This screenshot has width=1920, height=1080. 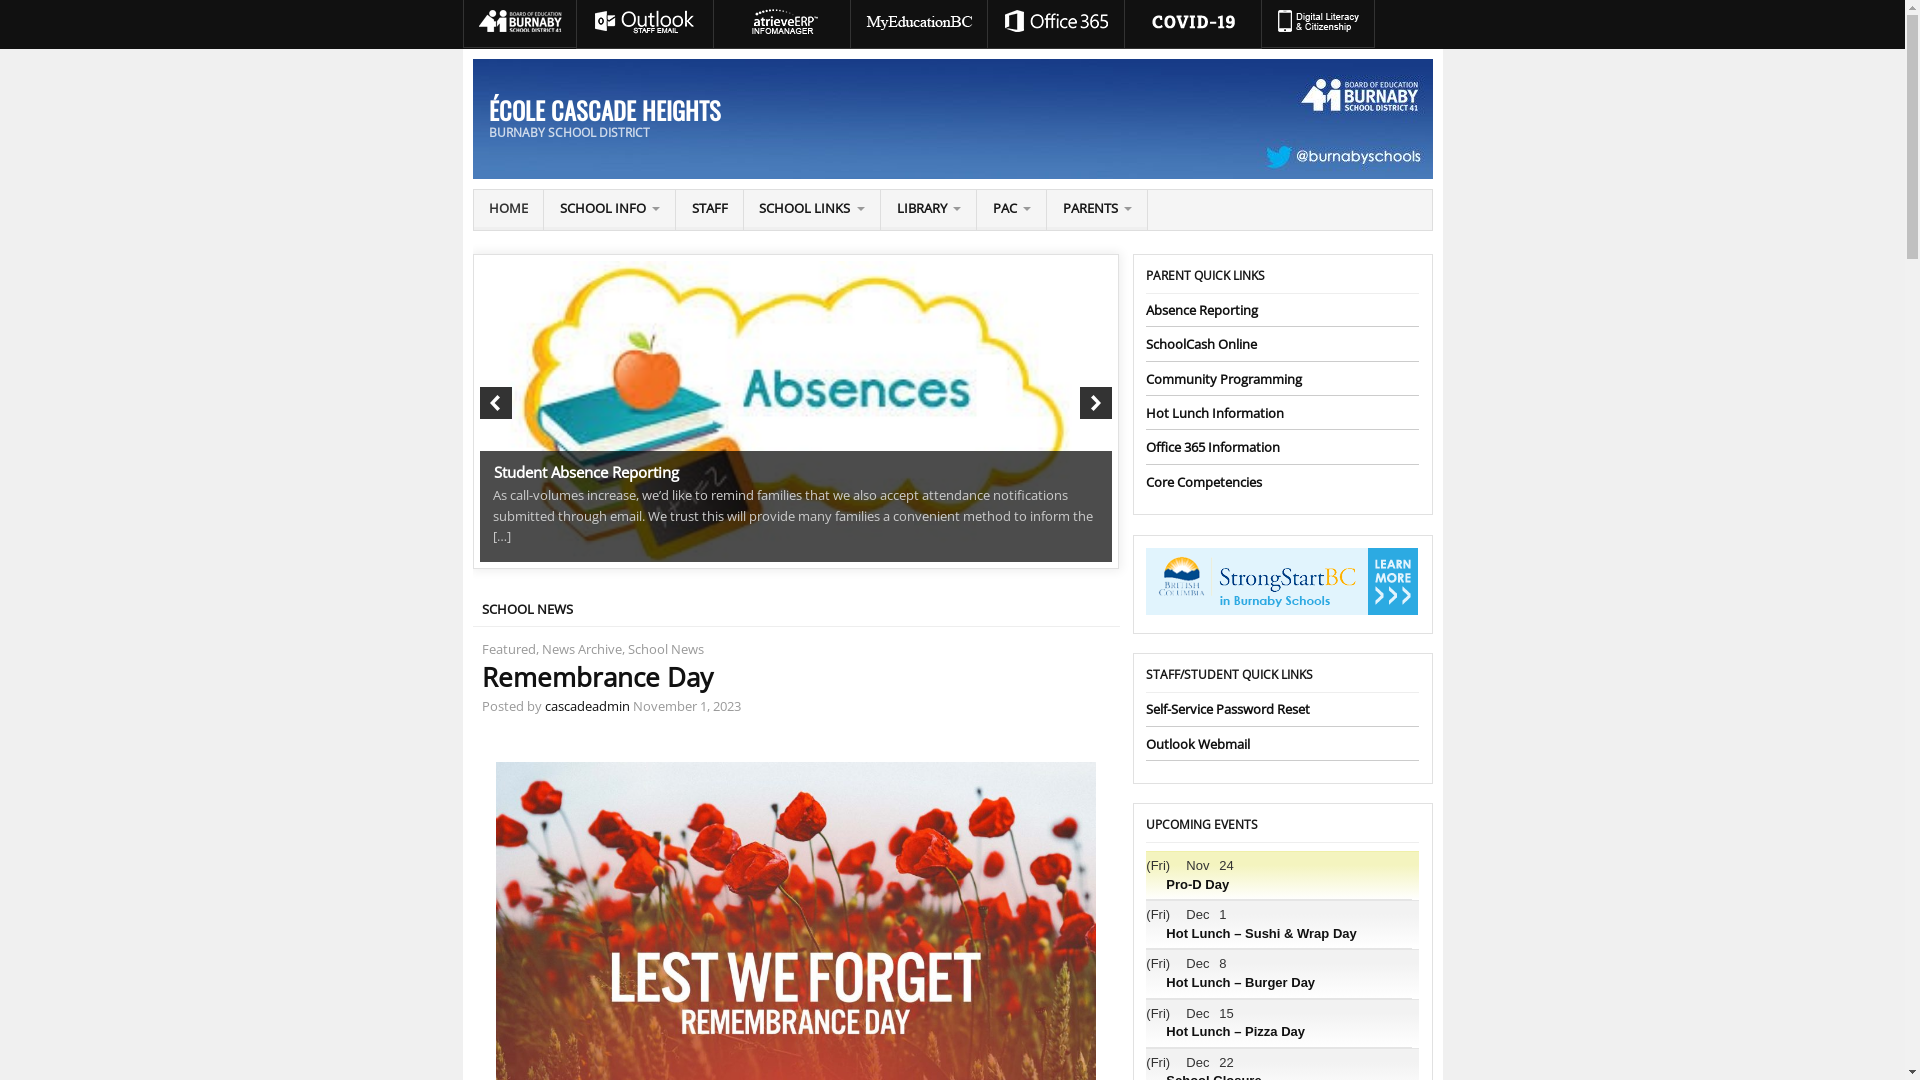 What do you see at coordinates (1428, 388) in the screenshot?
I see `Remembrance Day` at bounding box center [1428, 388].